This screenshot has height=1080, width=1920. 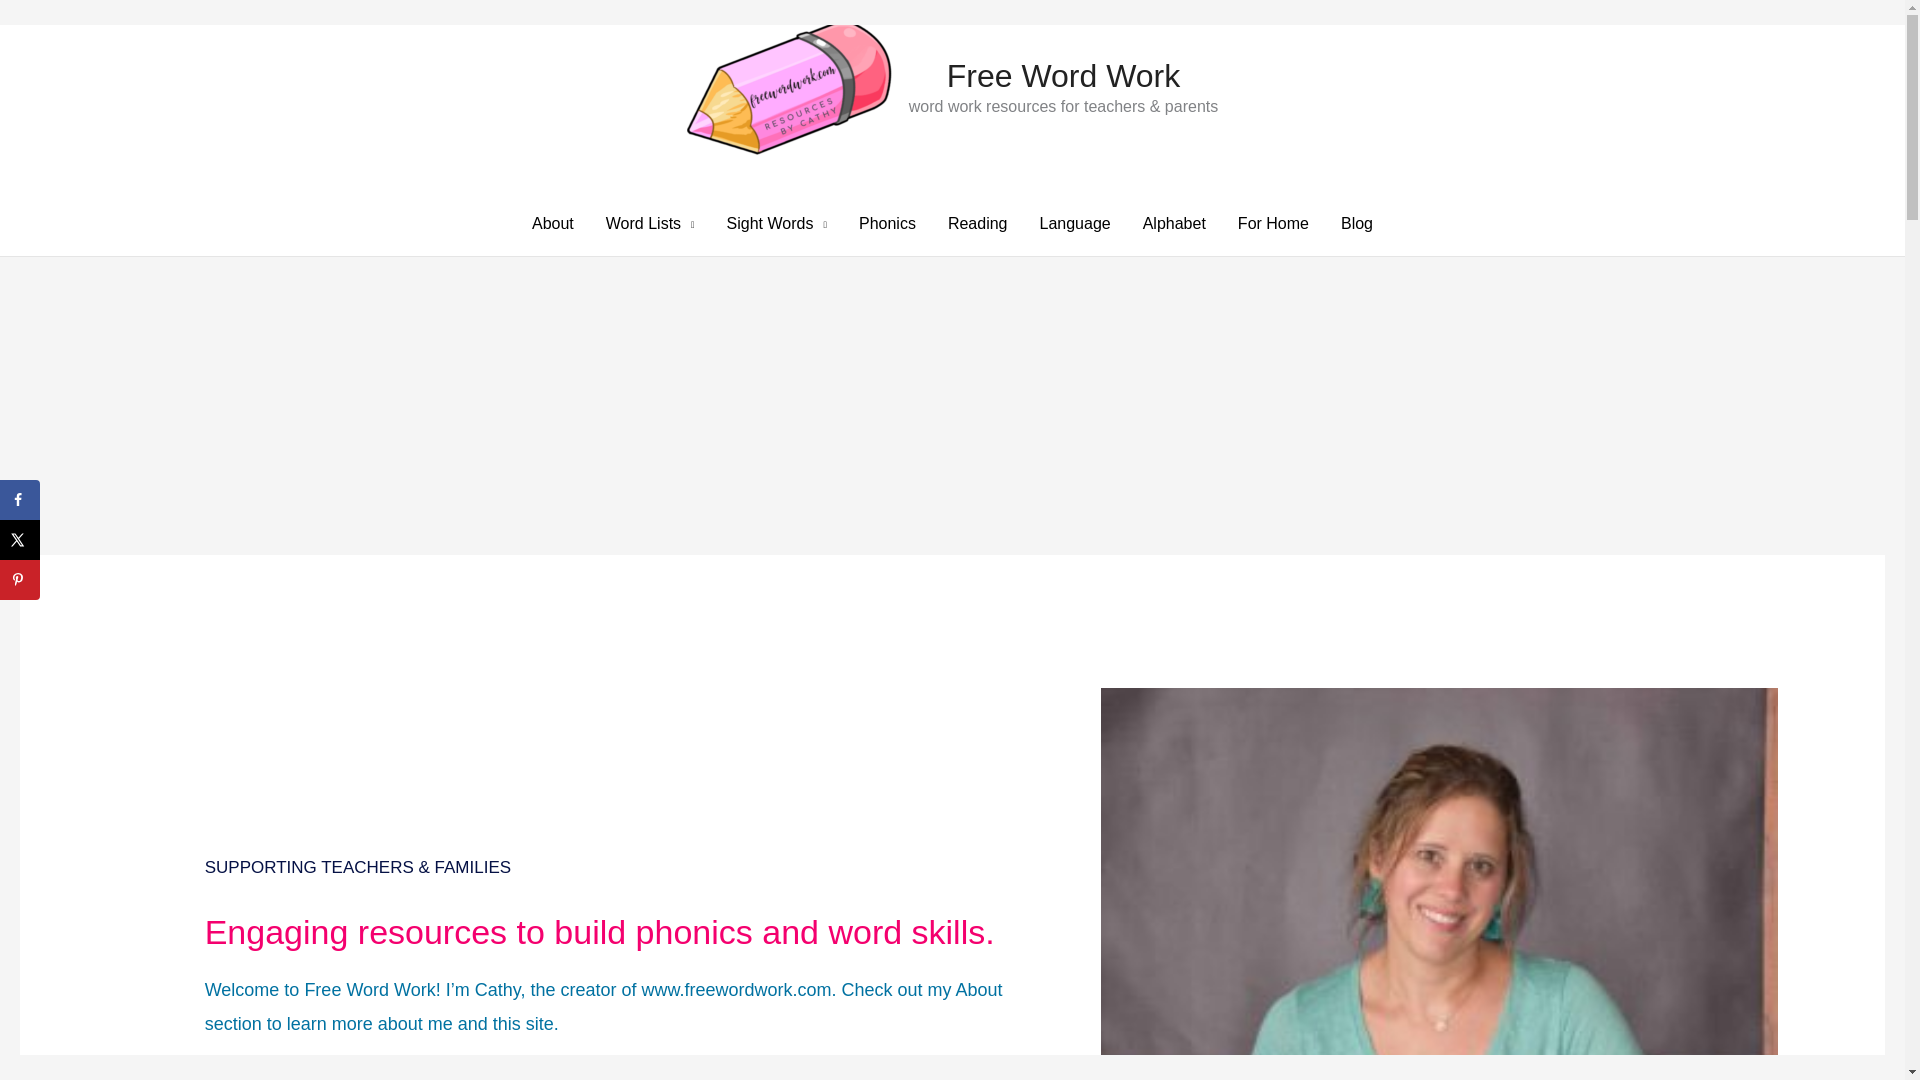 I want to click on Save to Pinterest, so click(x=20, y=580).